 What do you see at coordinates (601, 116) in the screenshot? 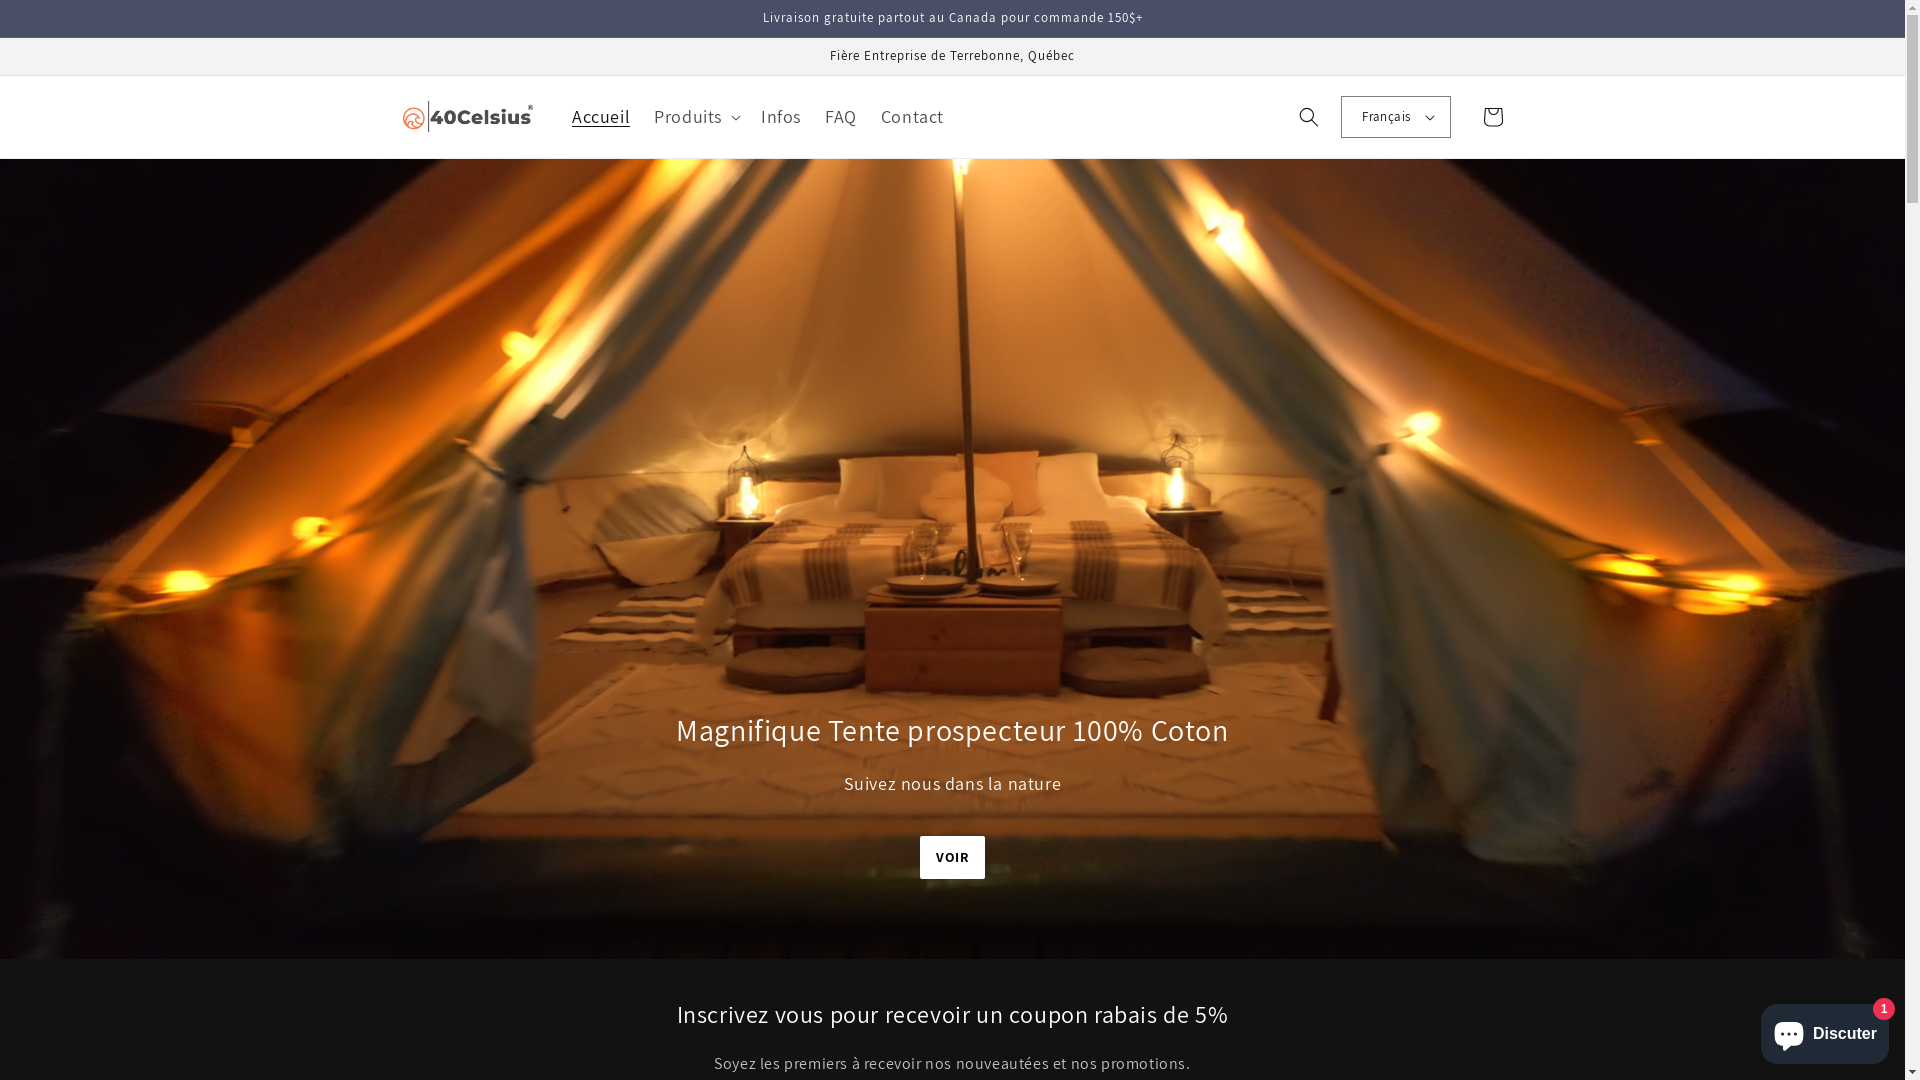
I see `Accueil` at bounding box center [601, 116].